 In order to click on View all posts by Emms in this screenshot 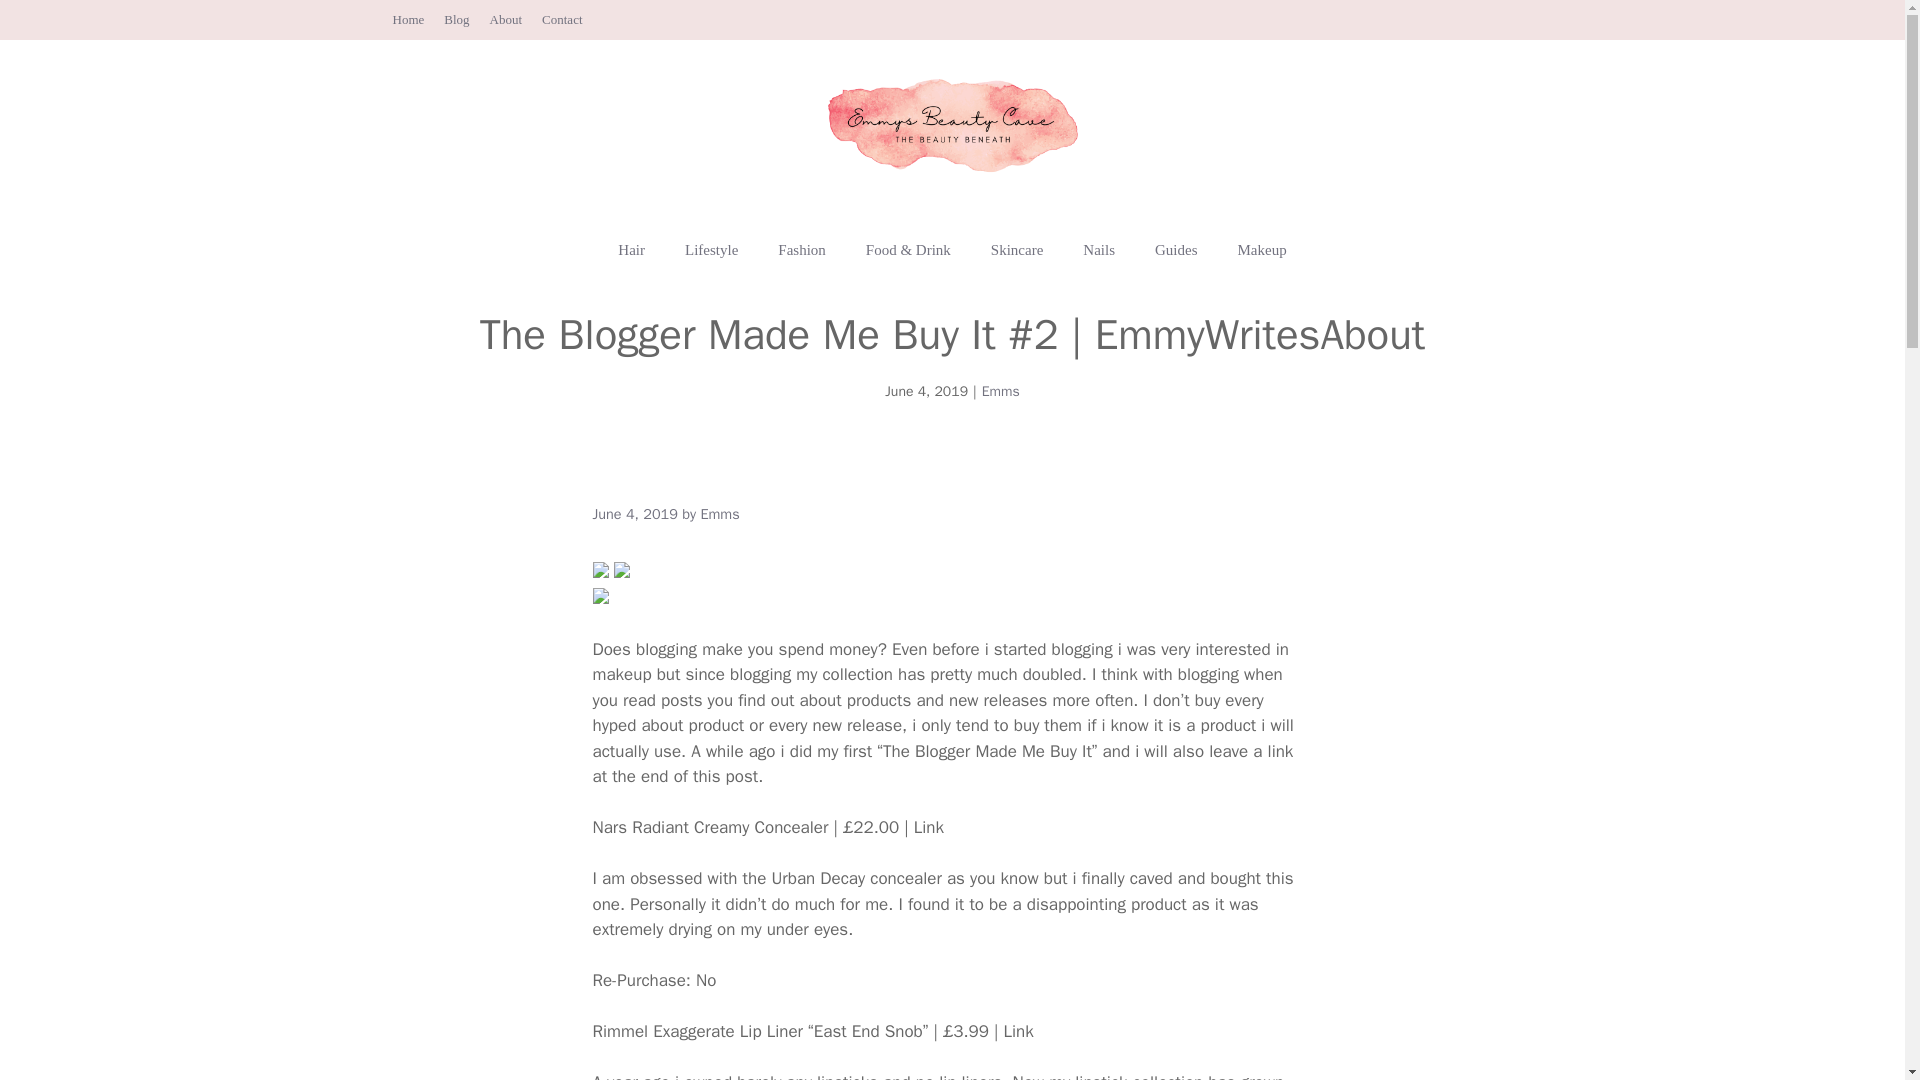, I will do `click(720, 514)`.